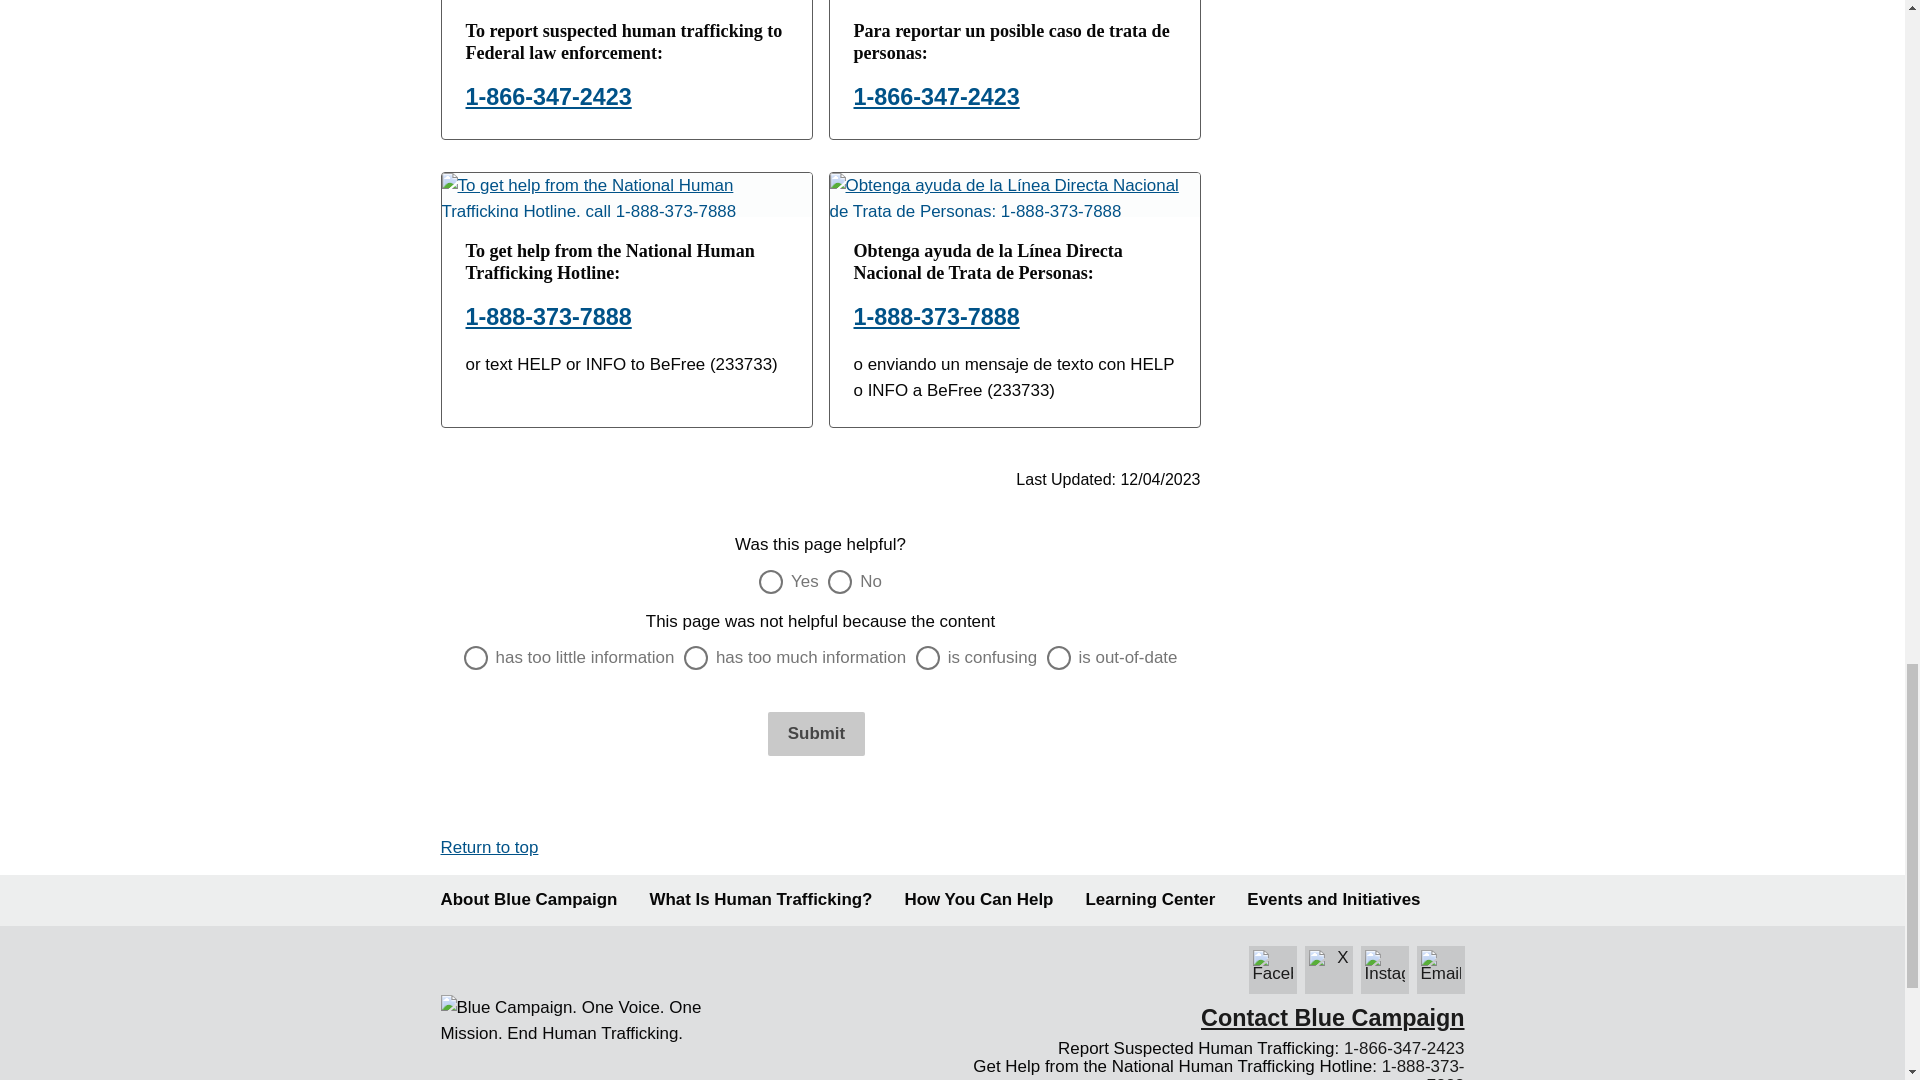 Image resolution: width=1920 pixels, height=1080 pixels. I want to click on Submit, so click(816, 734).